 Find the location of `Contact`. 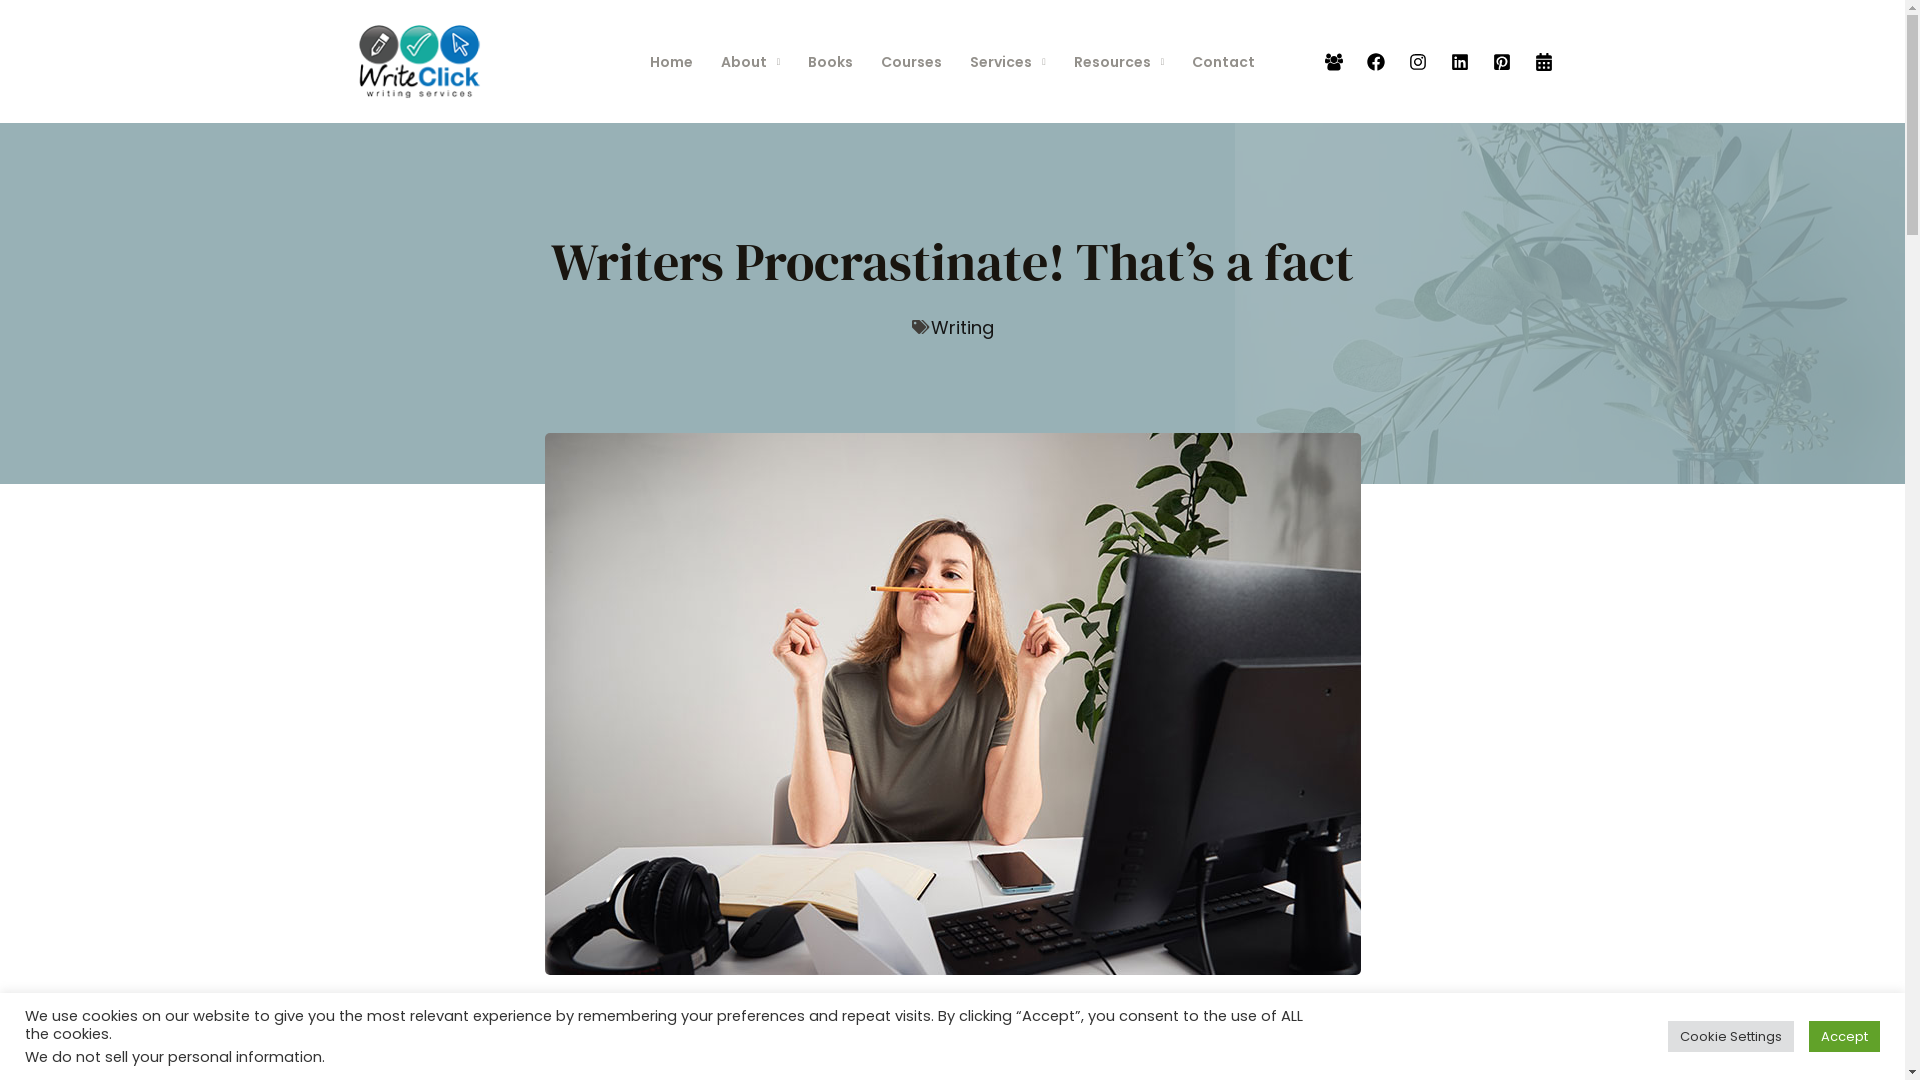

Contact is located at coordinates (1224, 62).